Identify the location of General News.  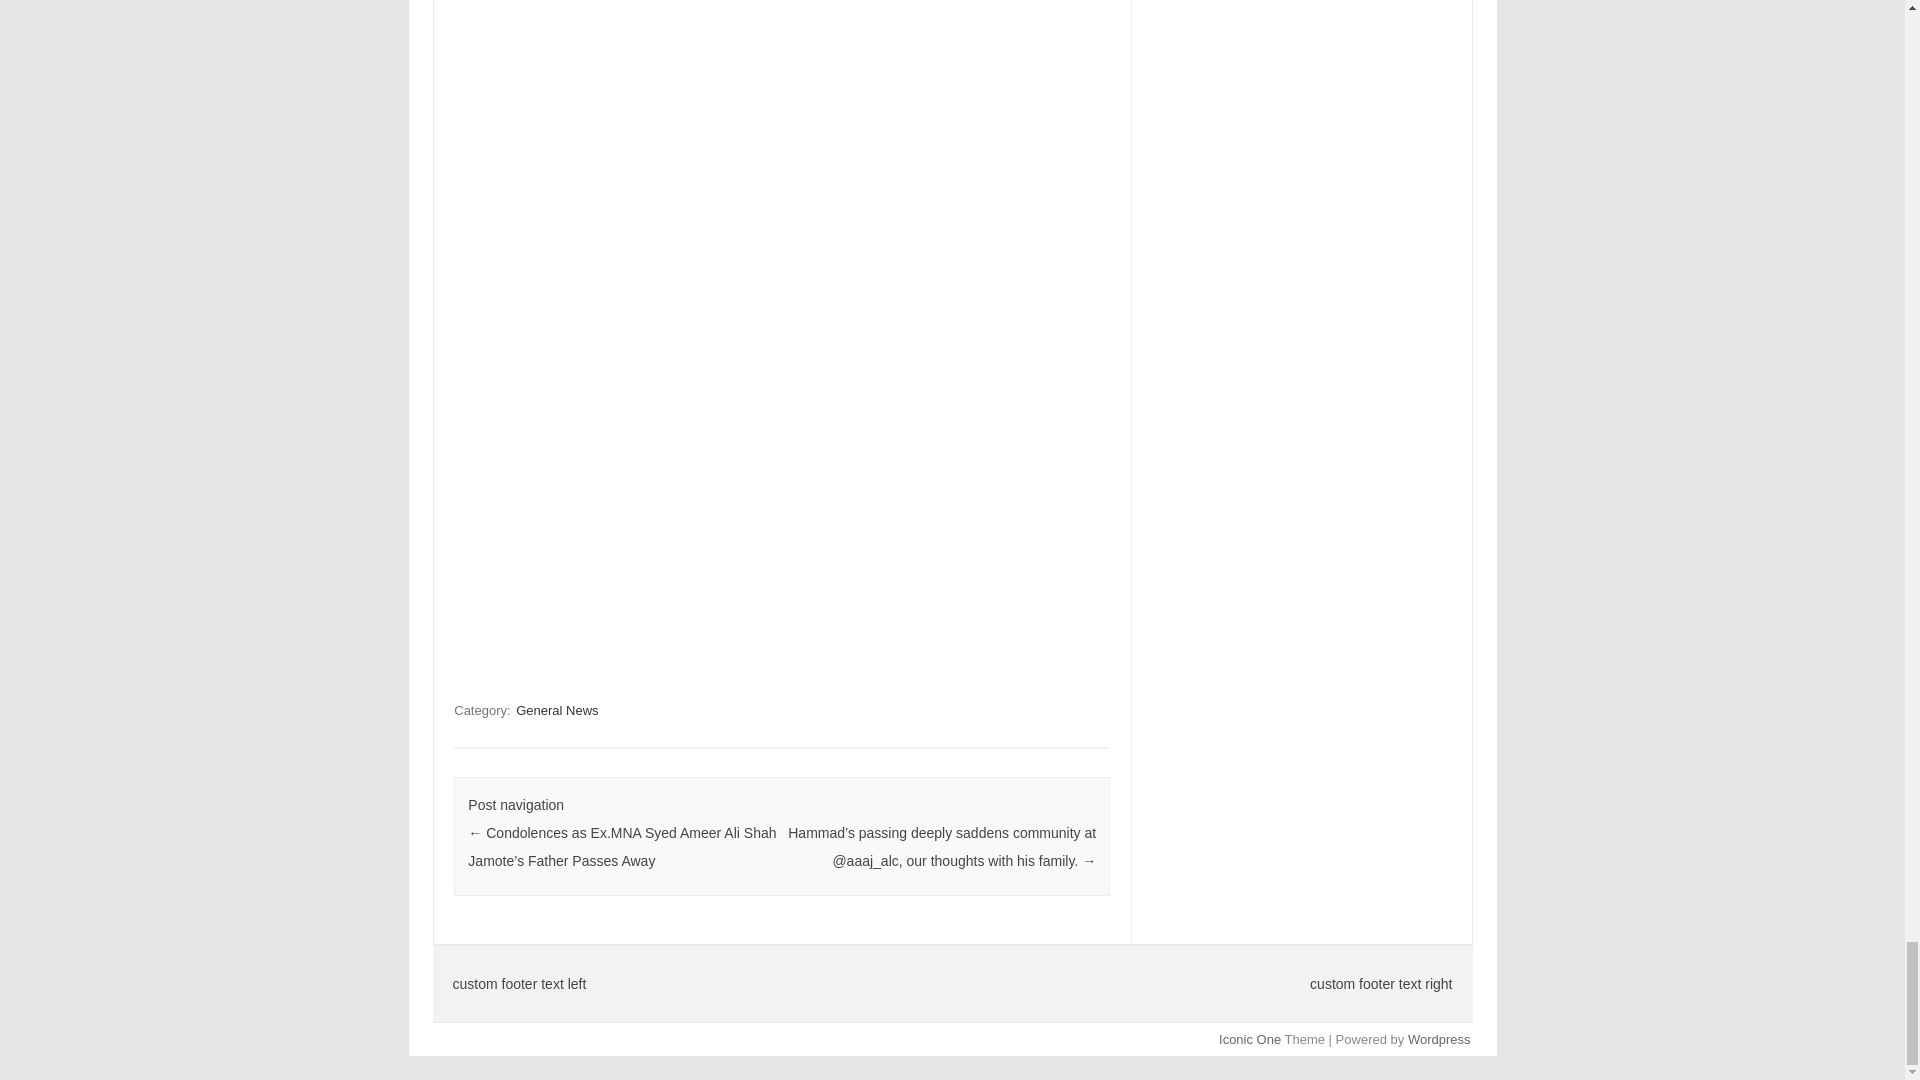
(556, 710).